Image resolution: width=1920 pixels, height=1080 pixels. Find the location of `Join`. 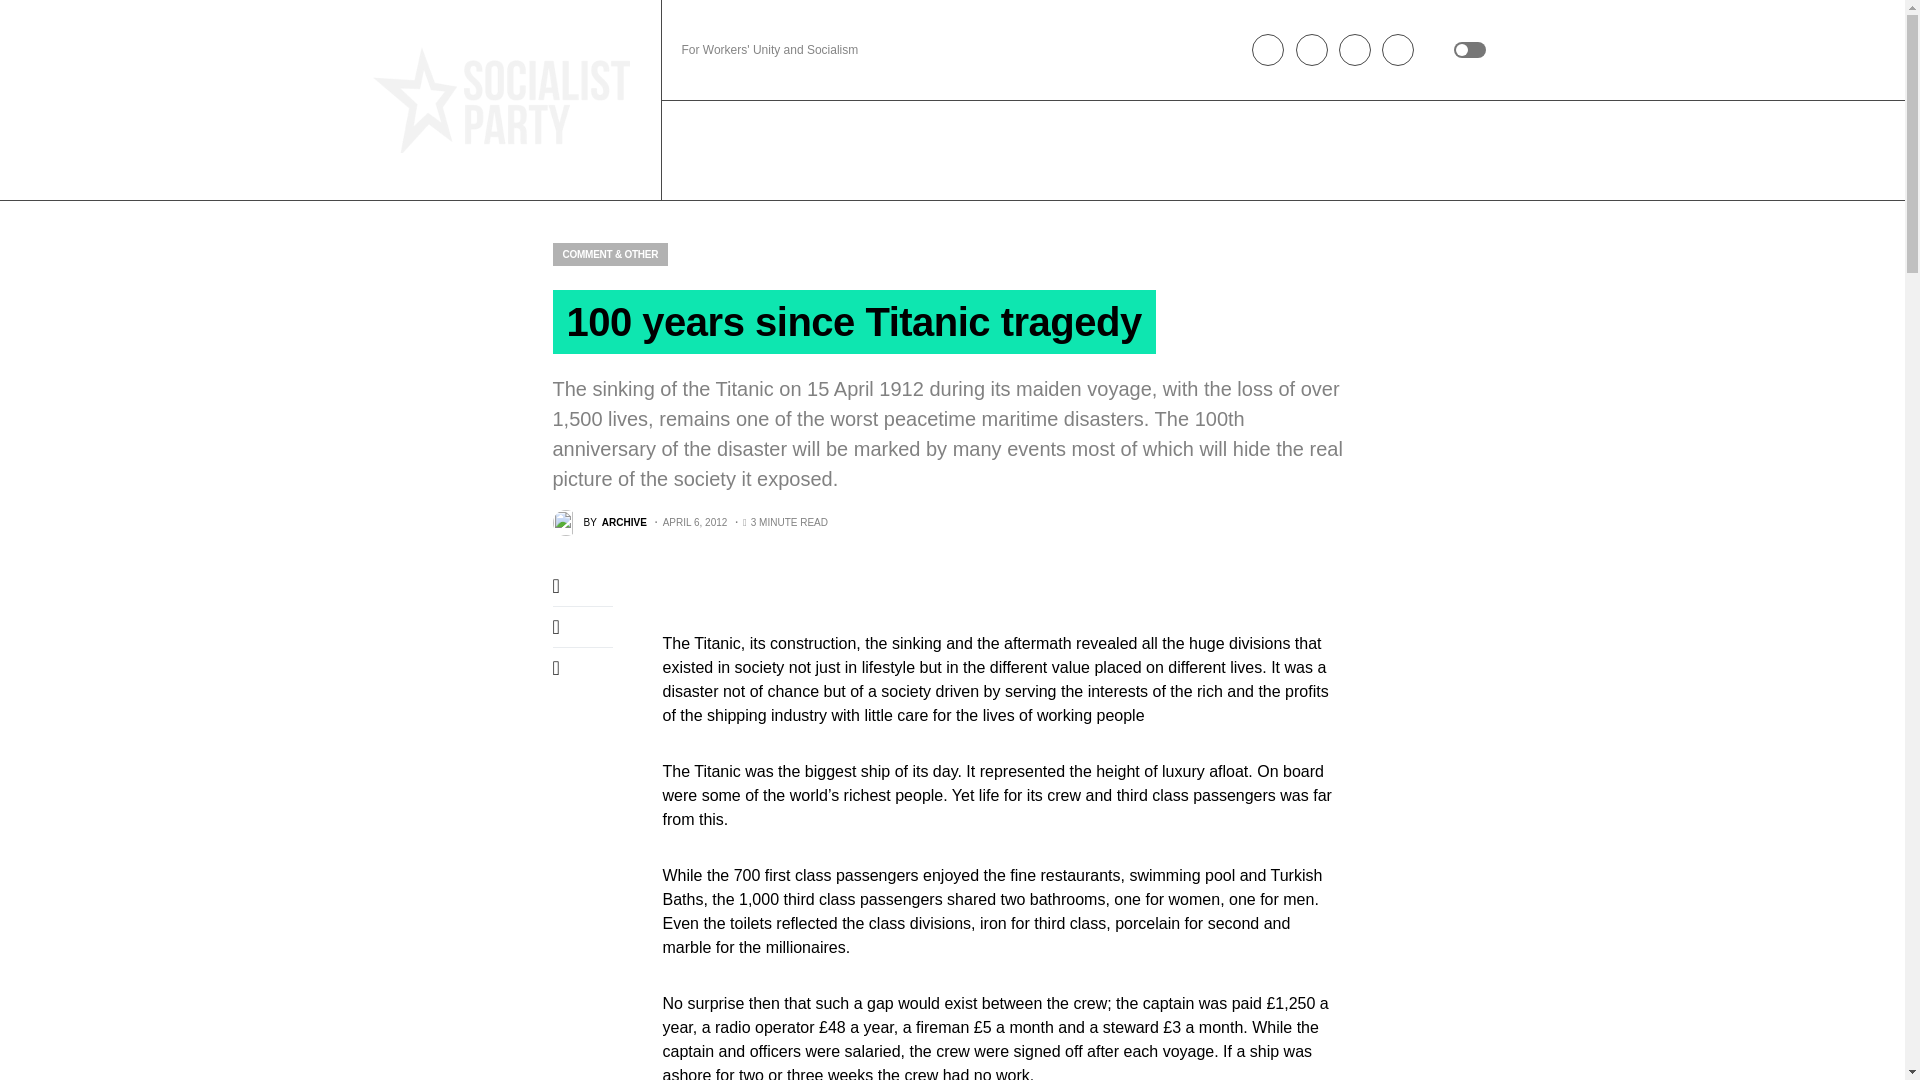

Join is located at coordinates (752, 150).